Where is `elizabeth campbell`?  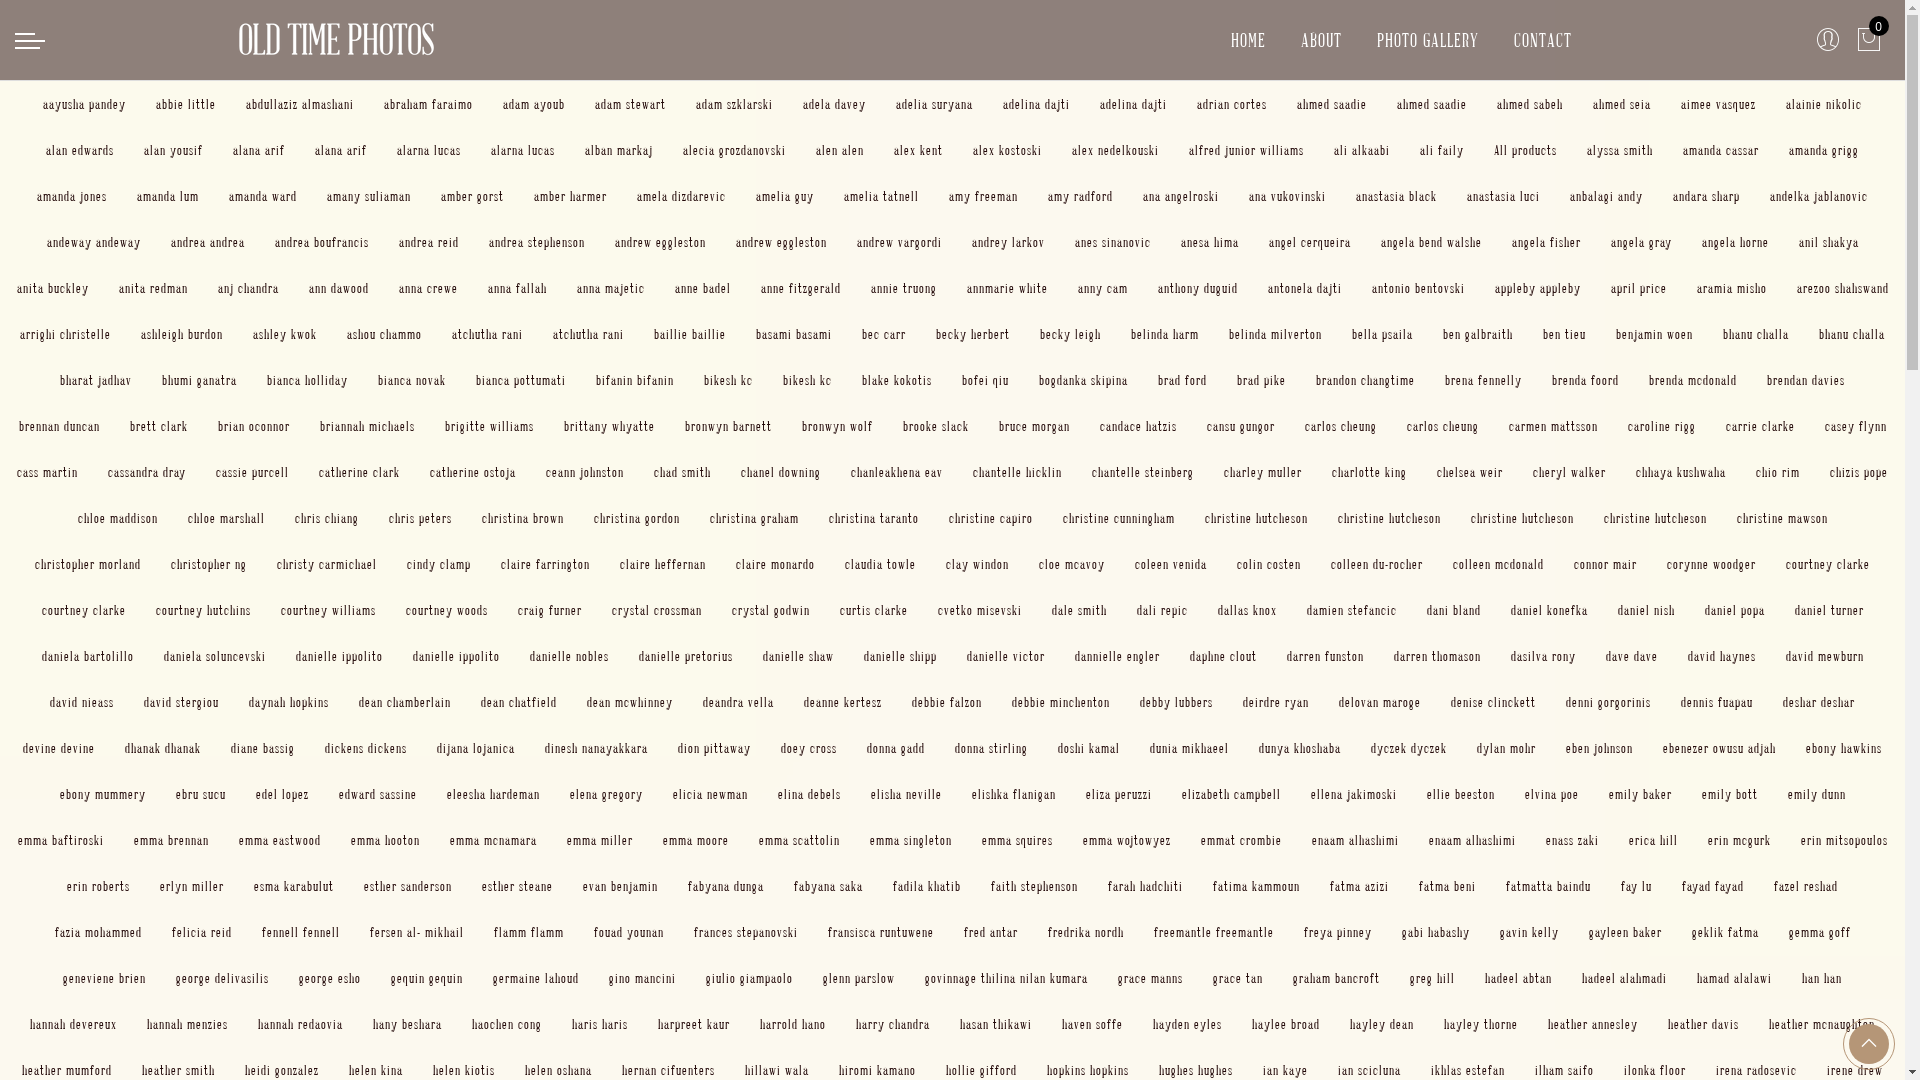
elizabeth campbell is located at coordinates (1232, 794).